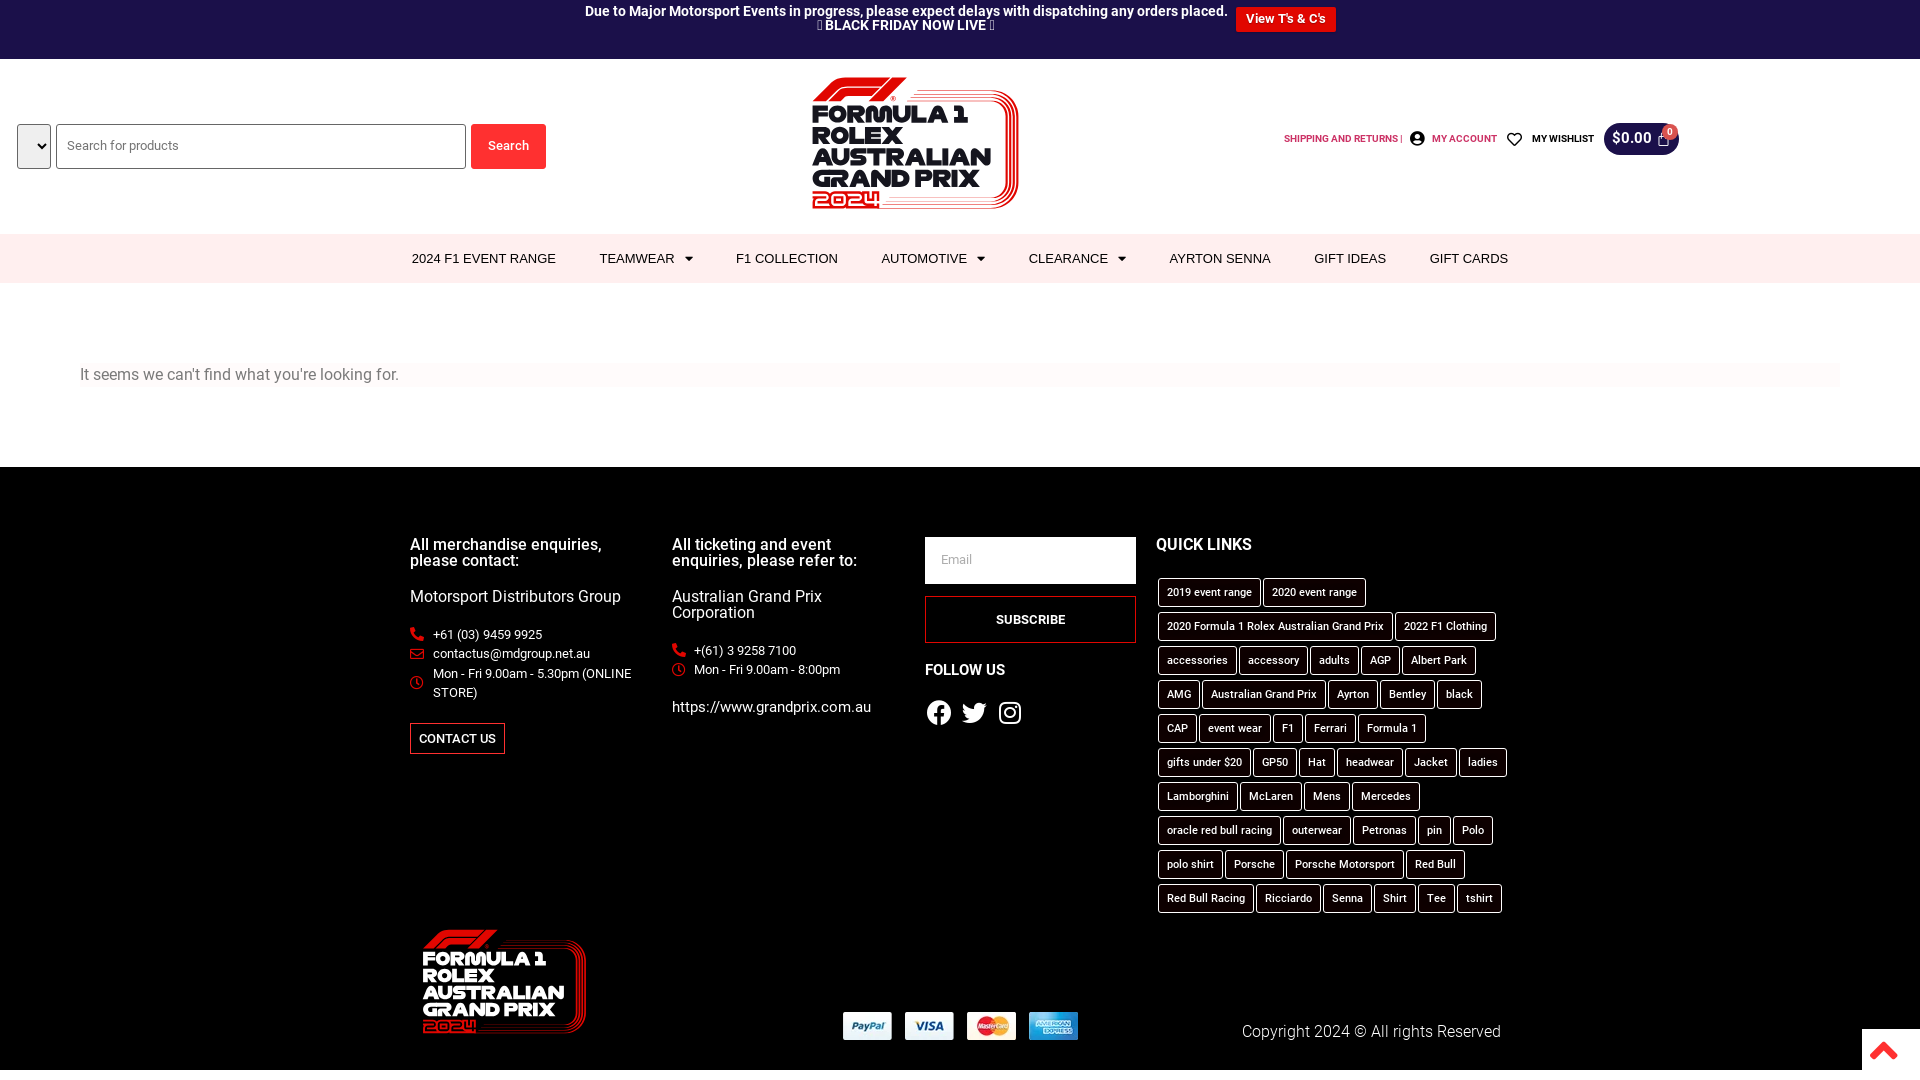 Image resolution: width=1920 pixels, height=1080 pixels. Describe the element at coordinates (1436, 864) in the screenshot. I see `Red Bull` at that location.